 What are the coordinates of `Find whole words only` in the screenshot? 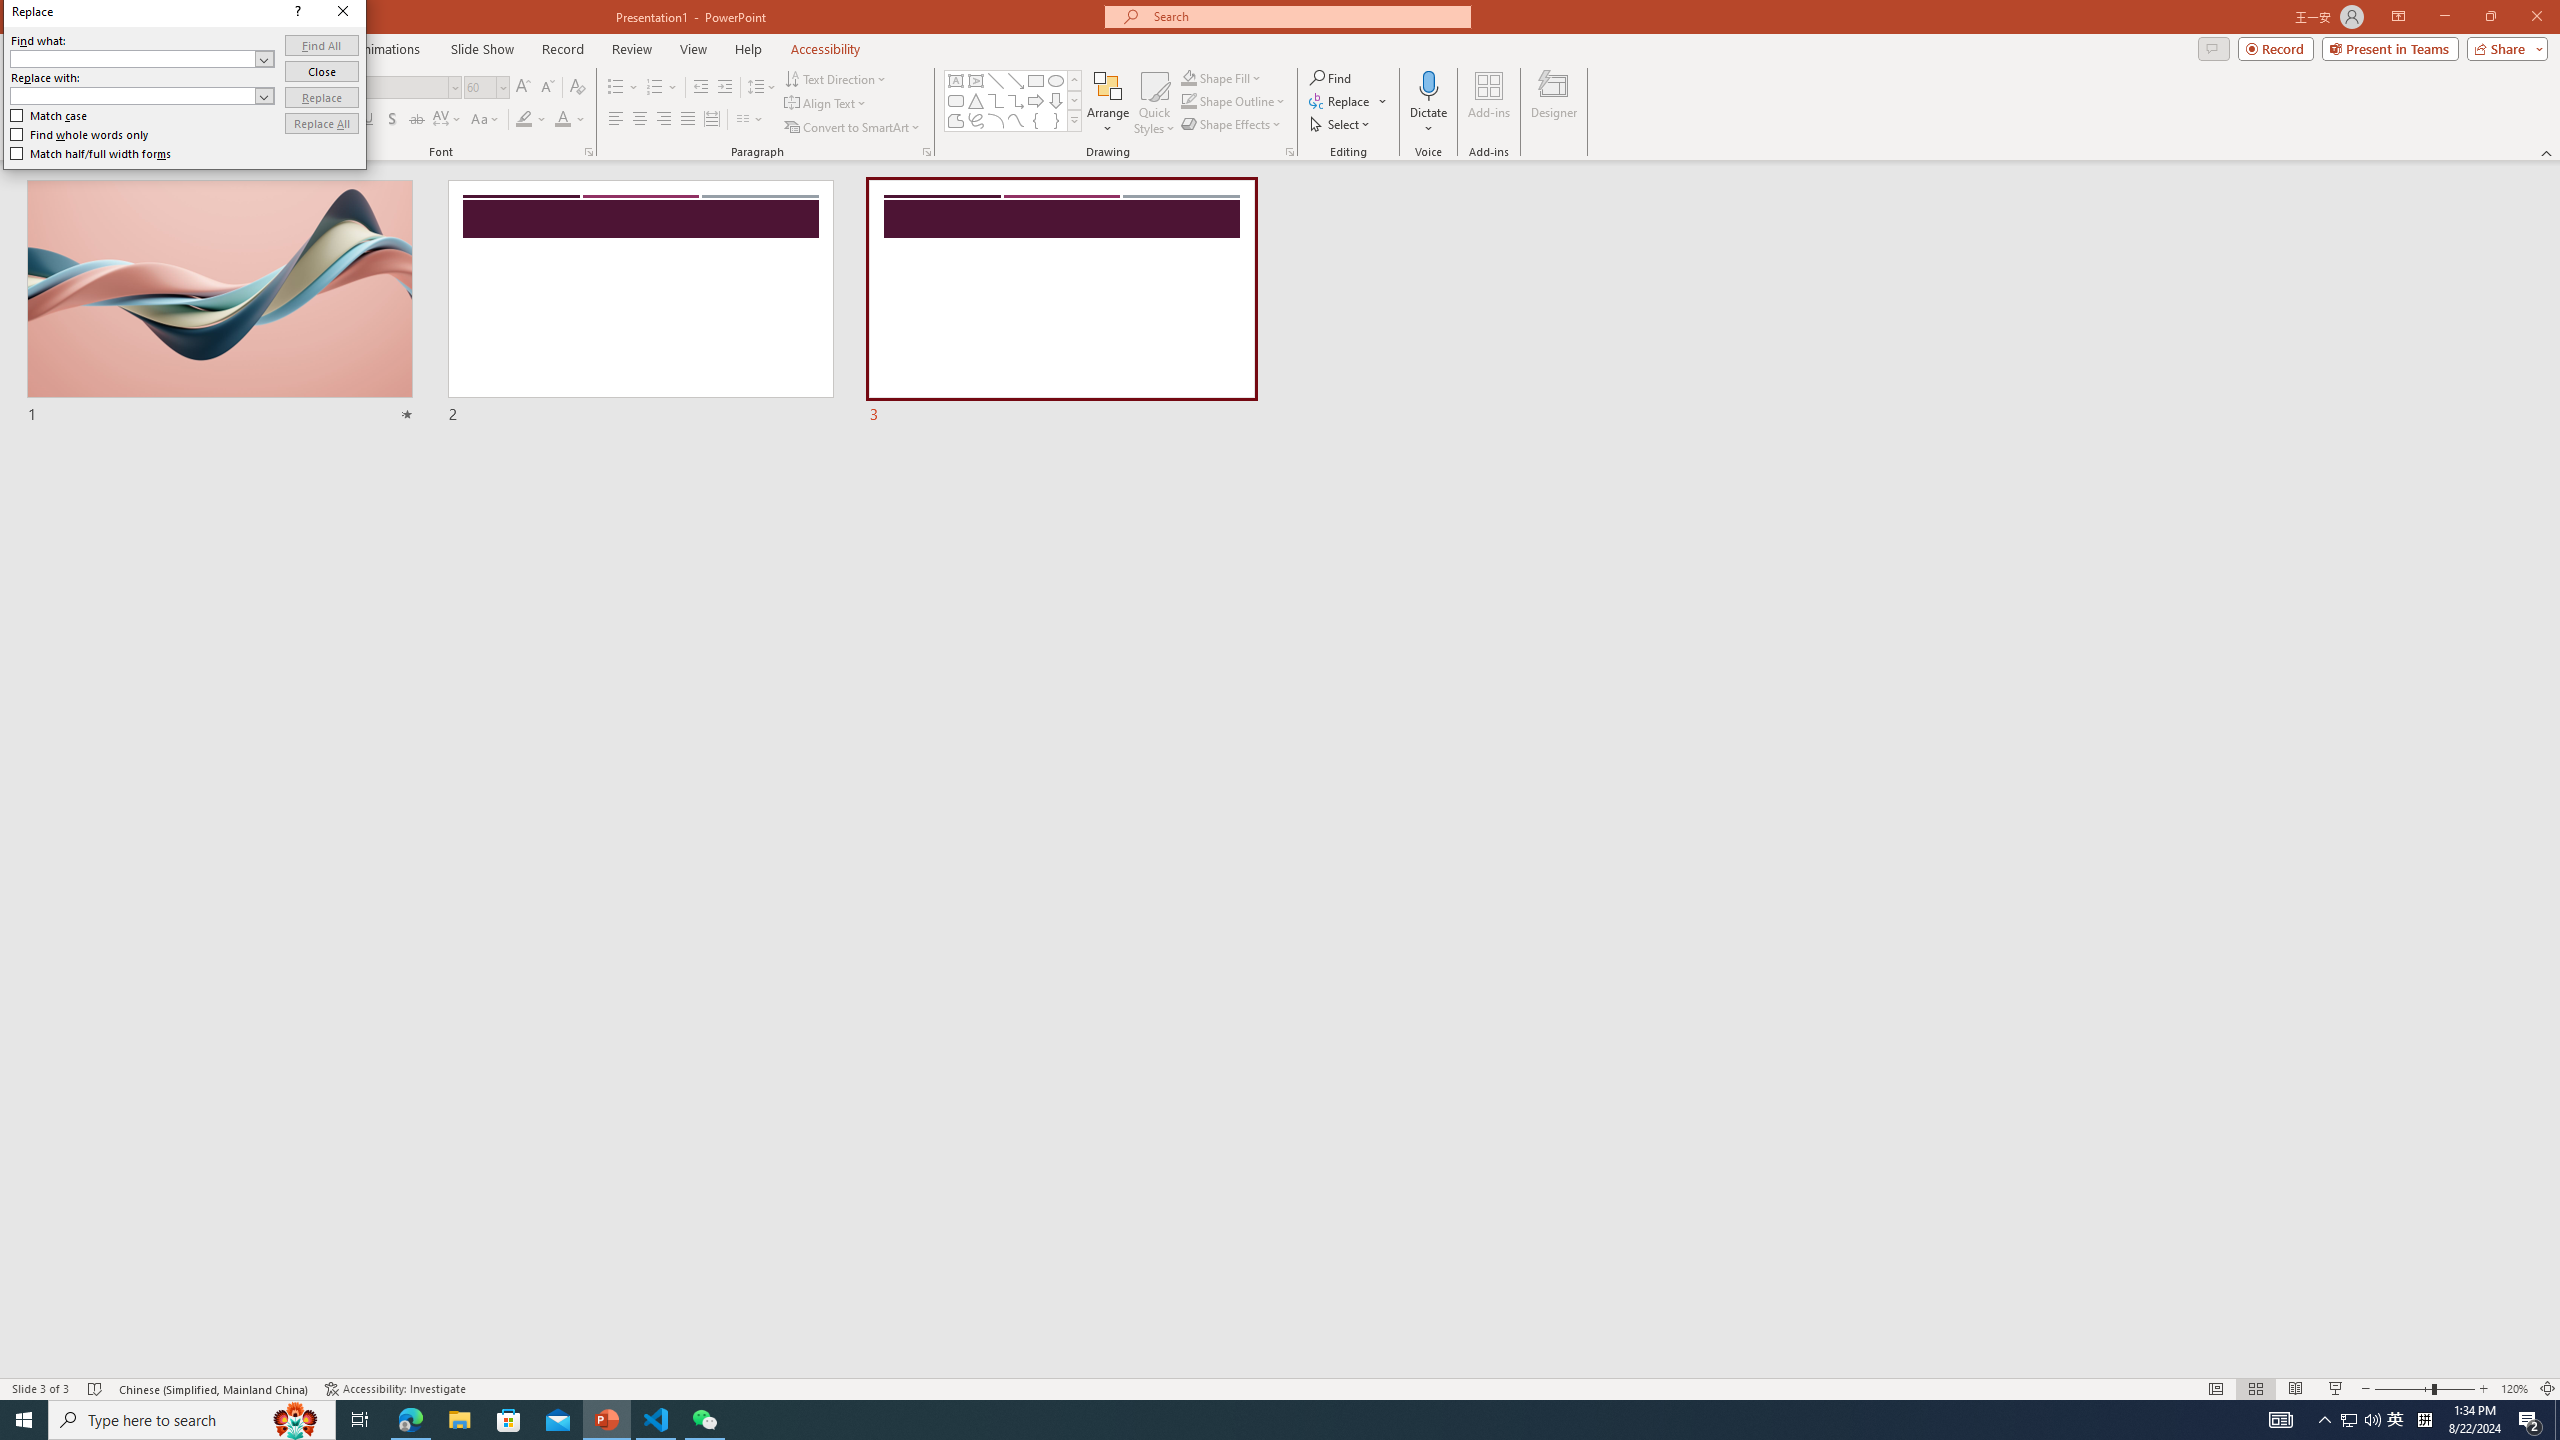 It's located at (80, 134).